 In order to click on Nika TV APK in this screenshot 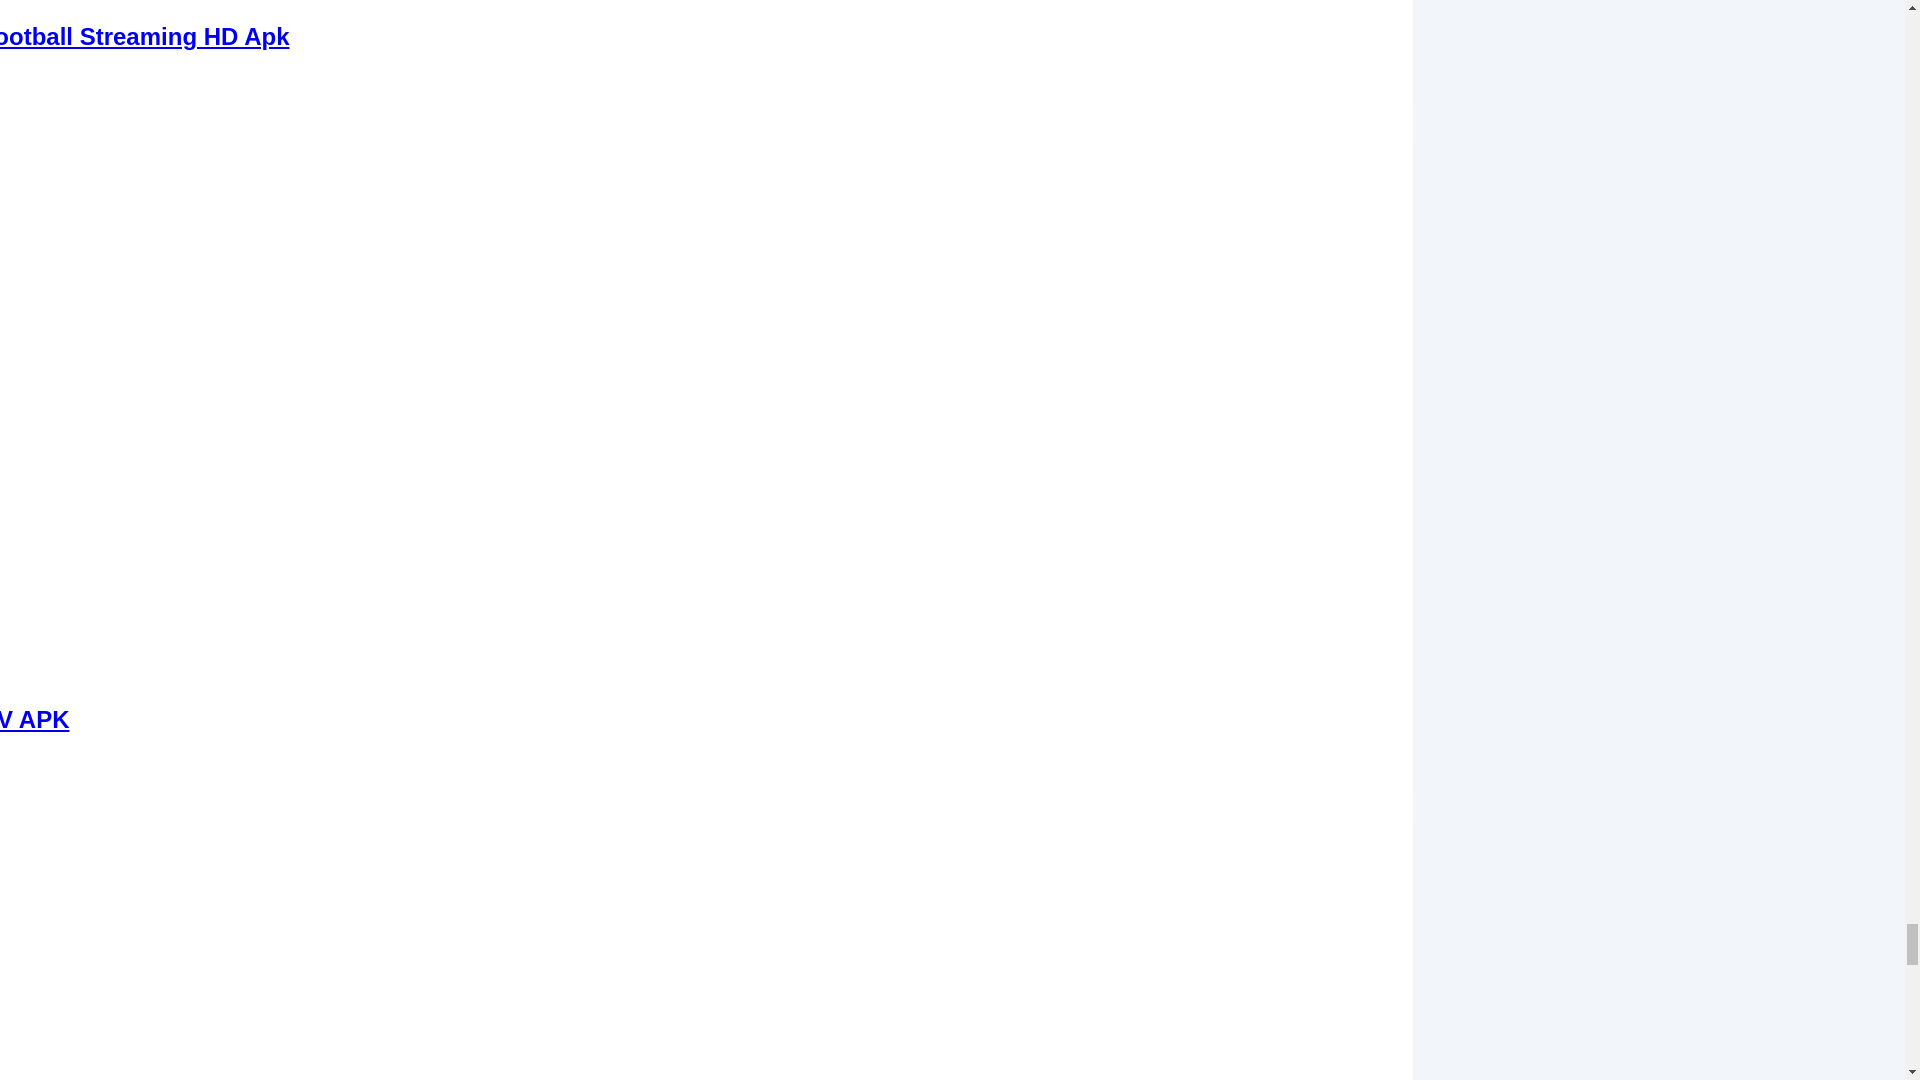, I will do `click(34, 720)`.